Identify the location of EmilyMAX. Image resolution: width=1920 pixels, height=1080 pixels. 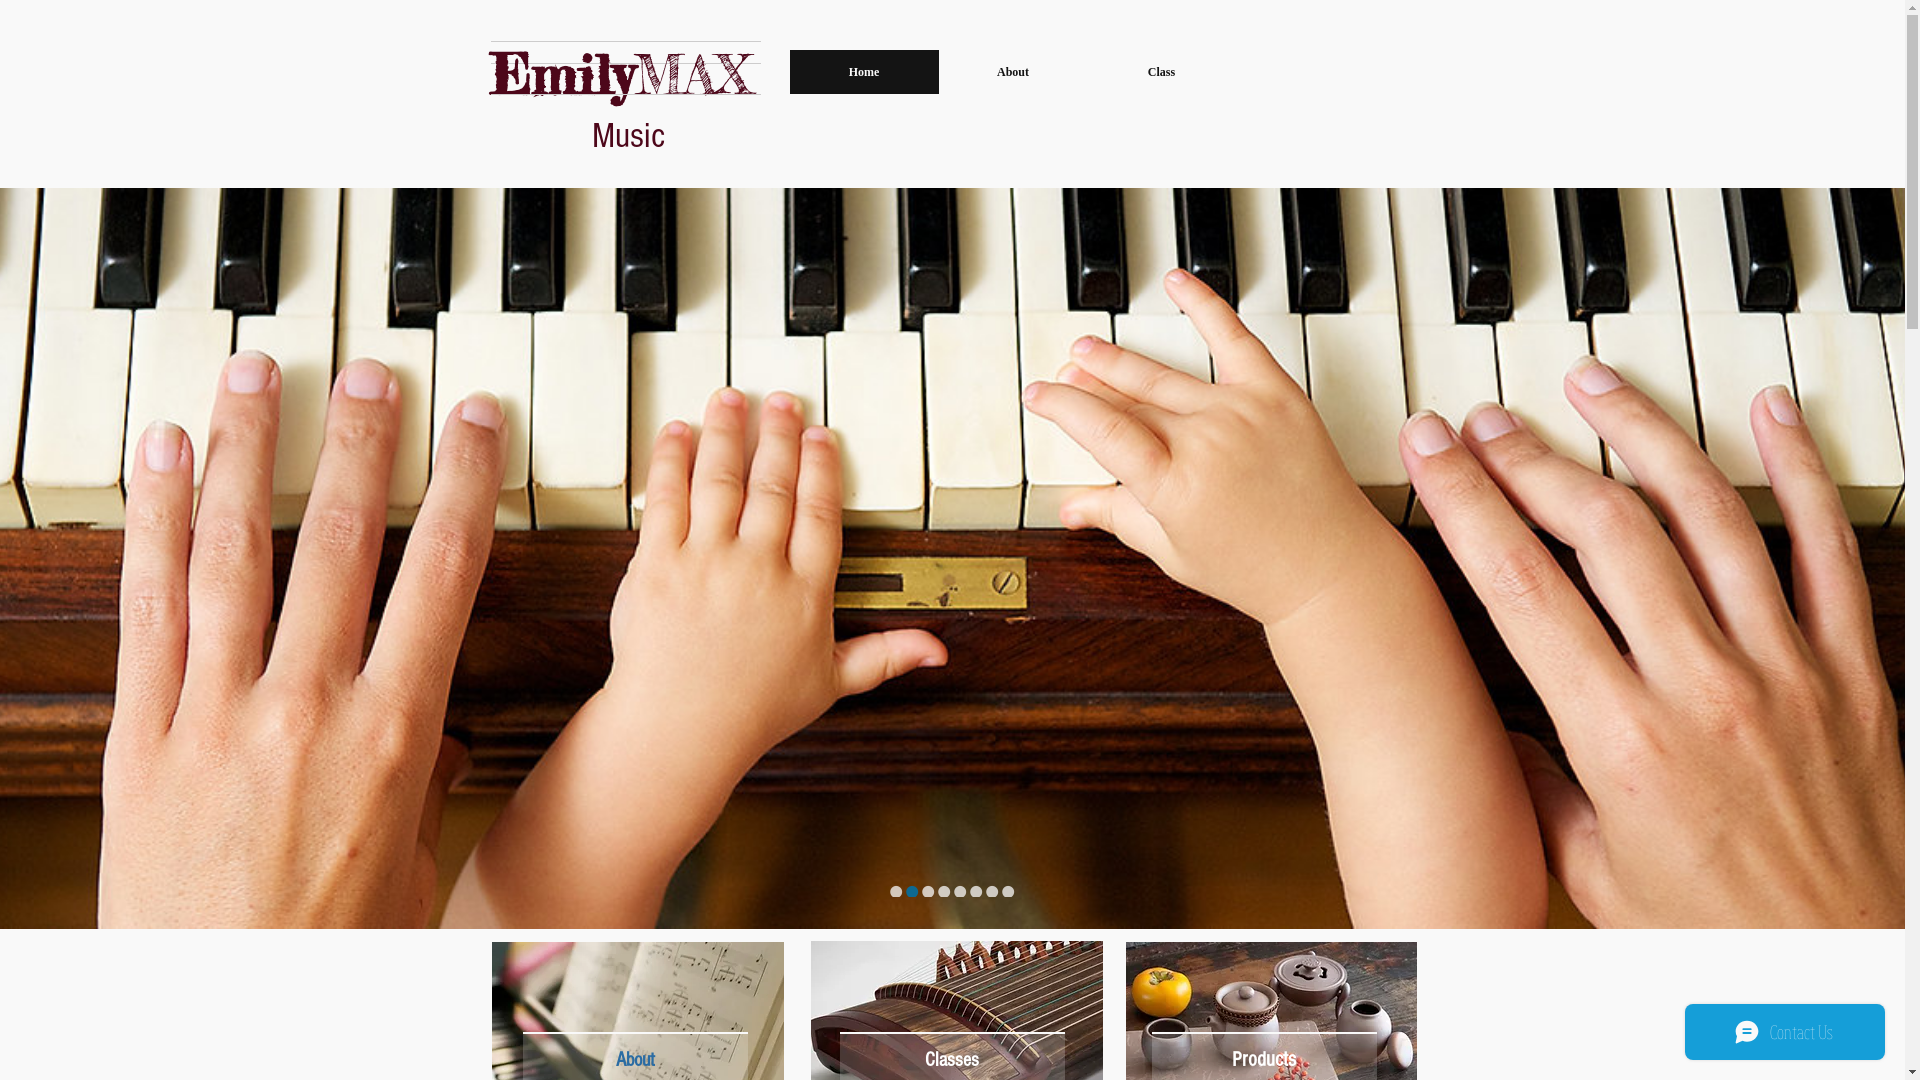
(620, 74).